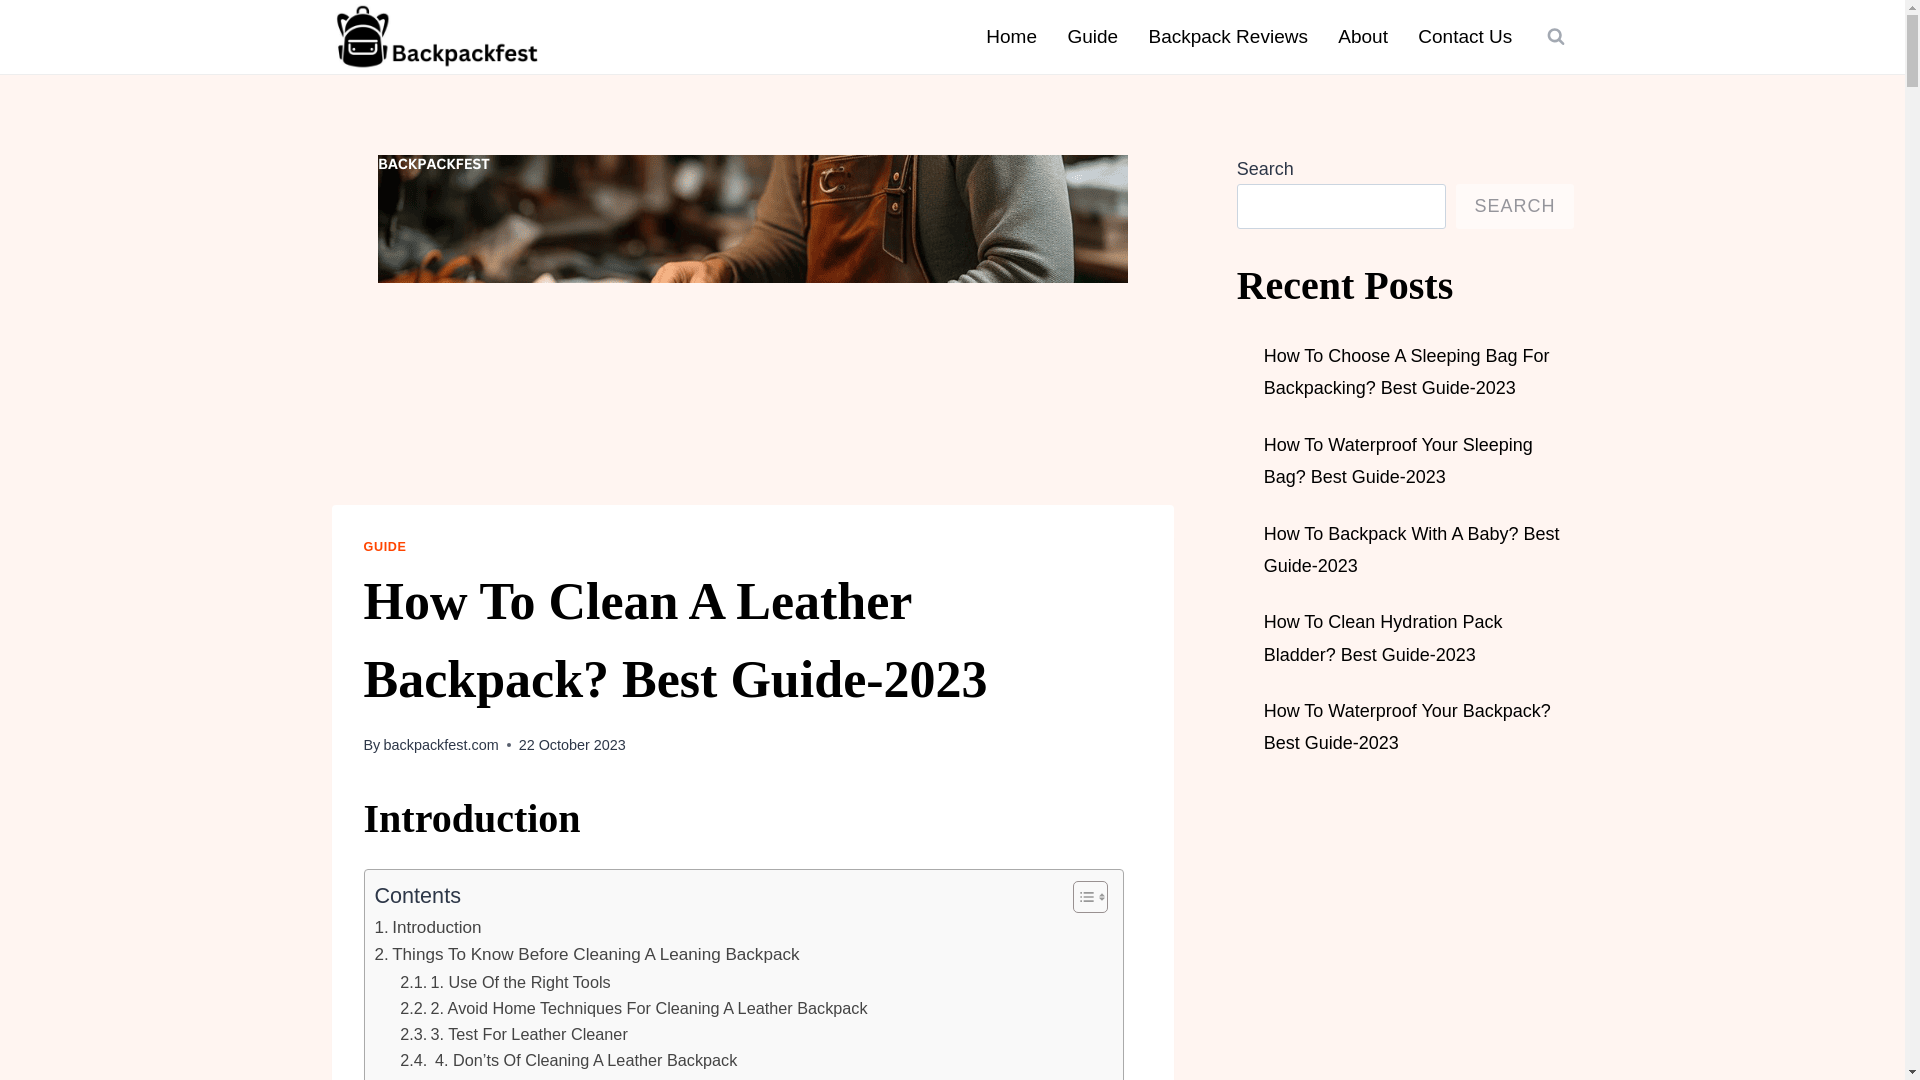 The height and width of the screenshot is (1080, 1920). I want to click on About, so click(1362, 36).